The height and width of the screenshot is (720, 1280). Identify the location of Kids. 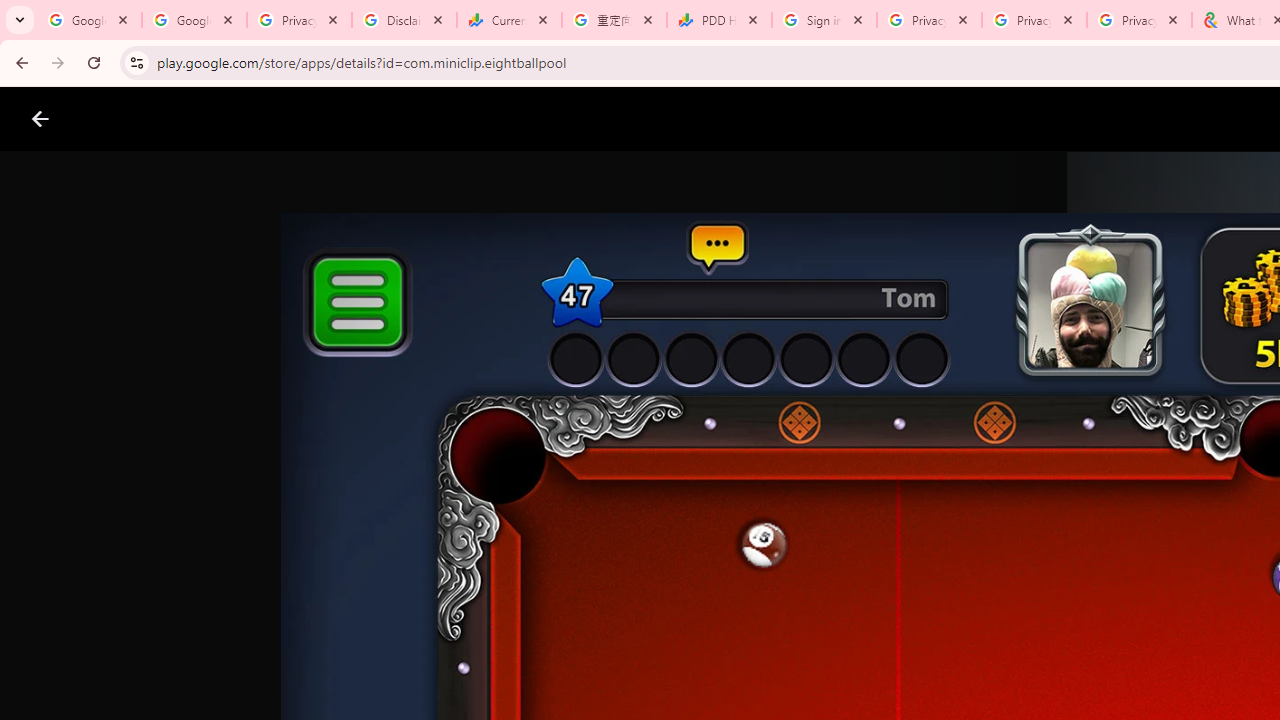
(386, 119).